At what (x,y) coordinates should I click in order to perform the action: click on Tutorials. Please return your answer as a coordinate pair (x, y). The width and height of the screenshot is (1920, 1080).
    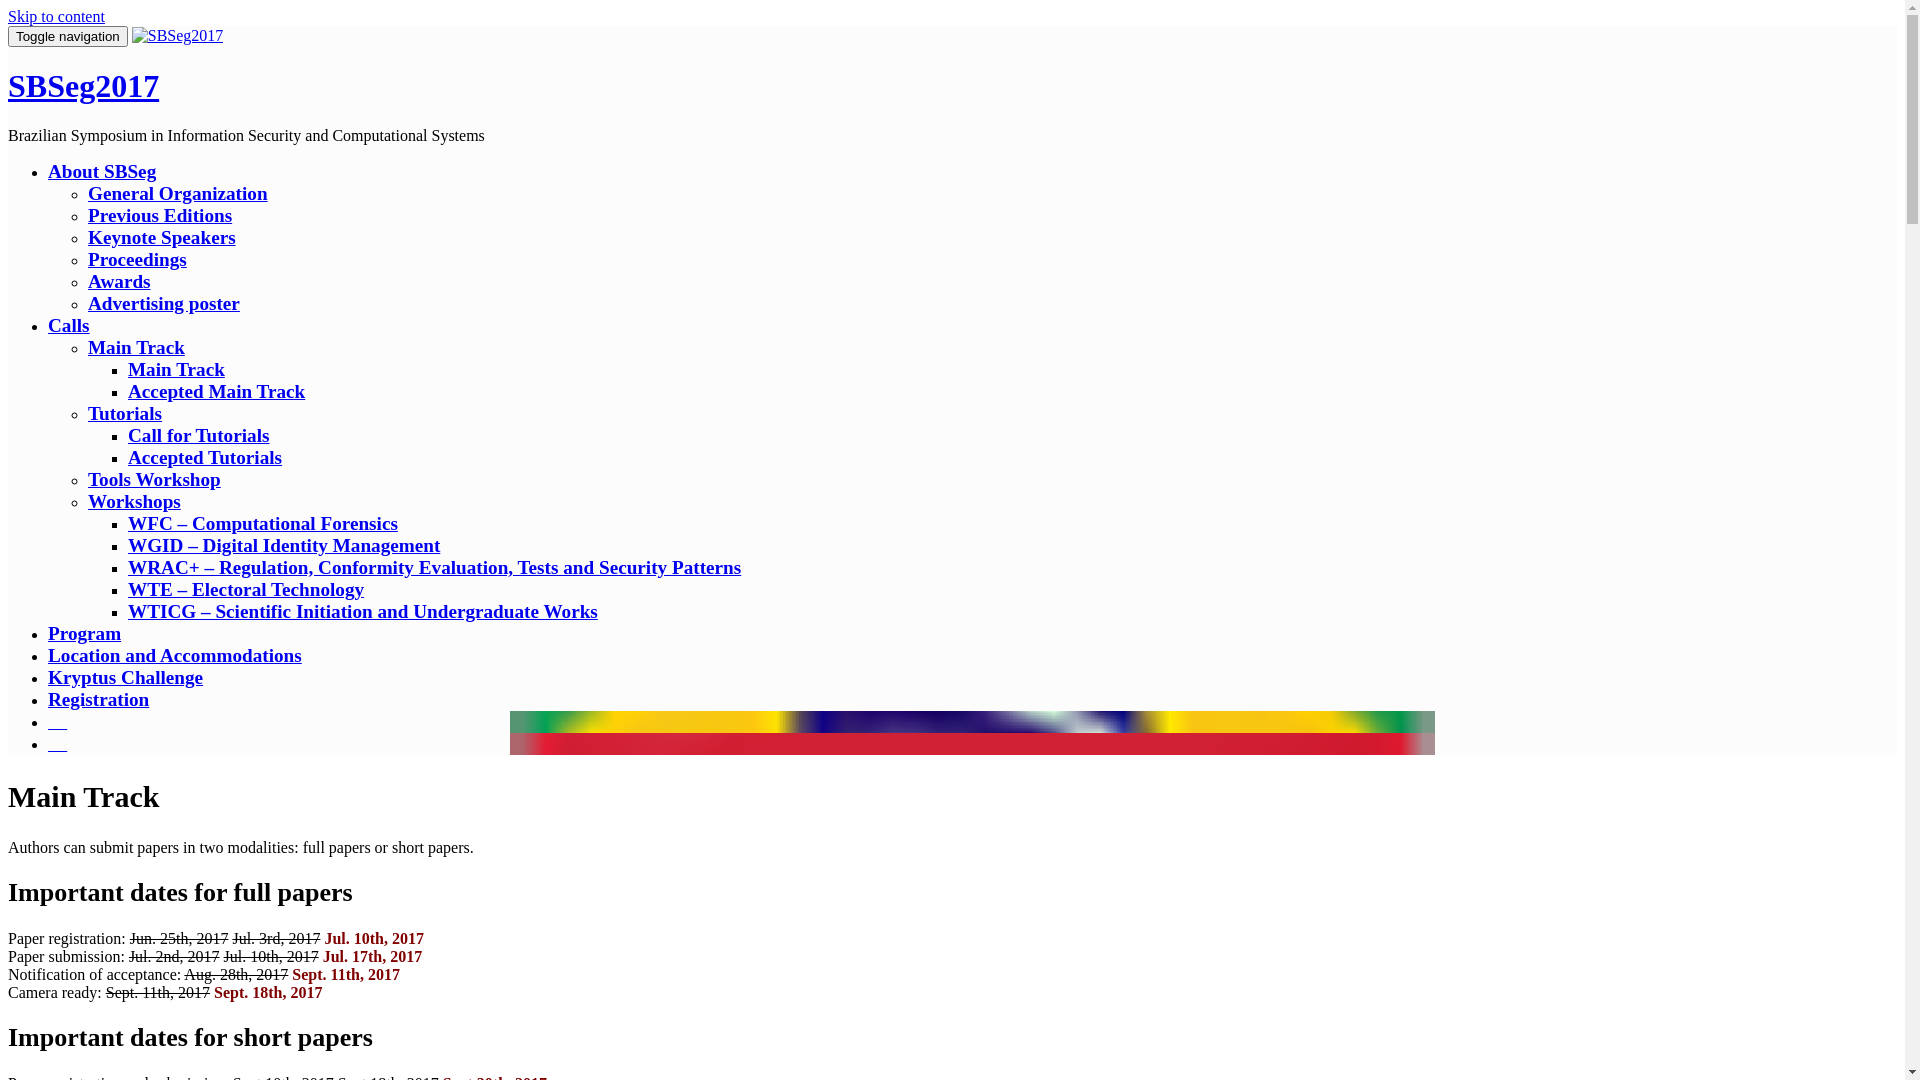
    Looking at the image, I should click on (125, 414).